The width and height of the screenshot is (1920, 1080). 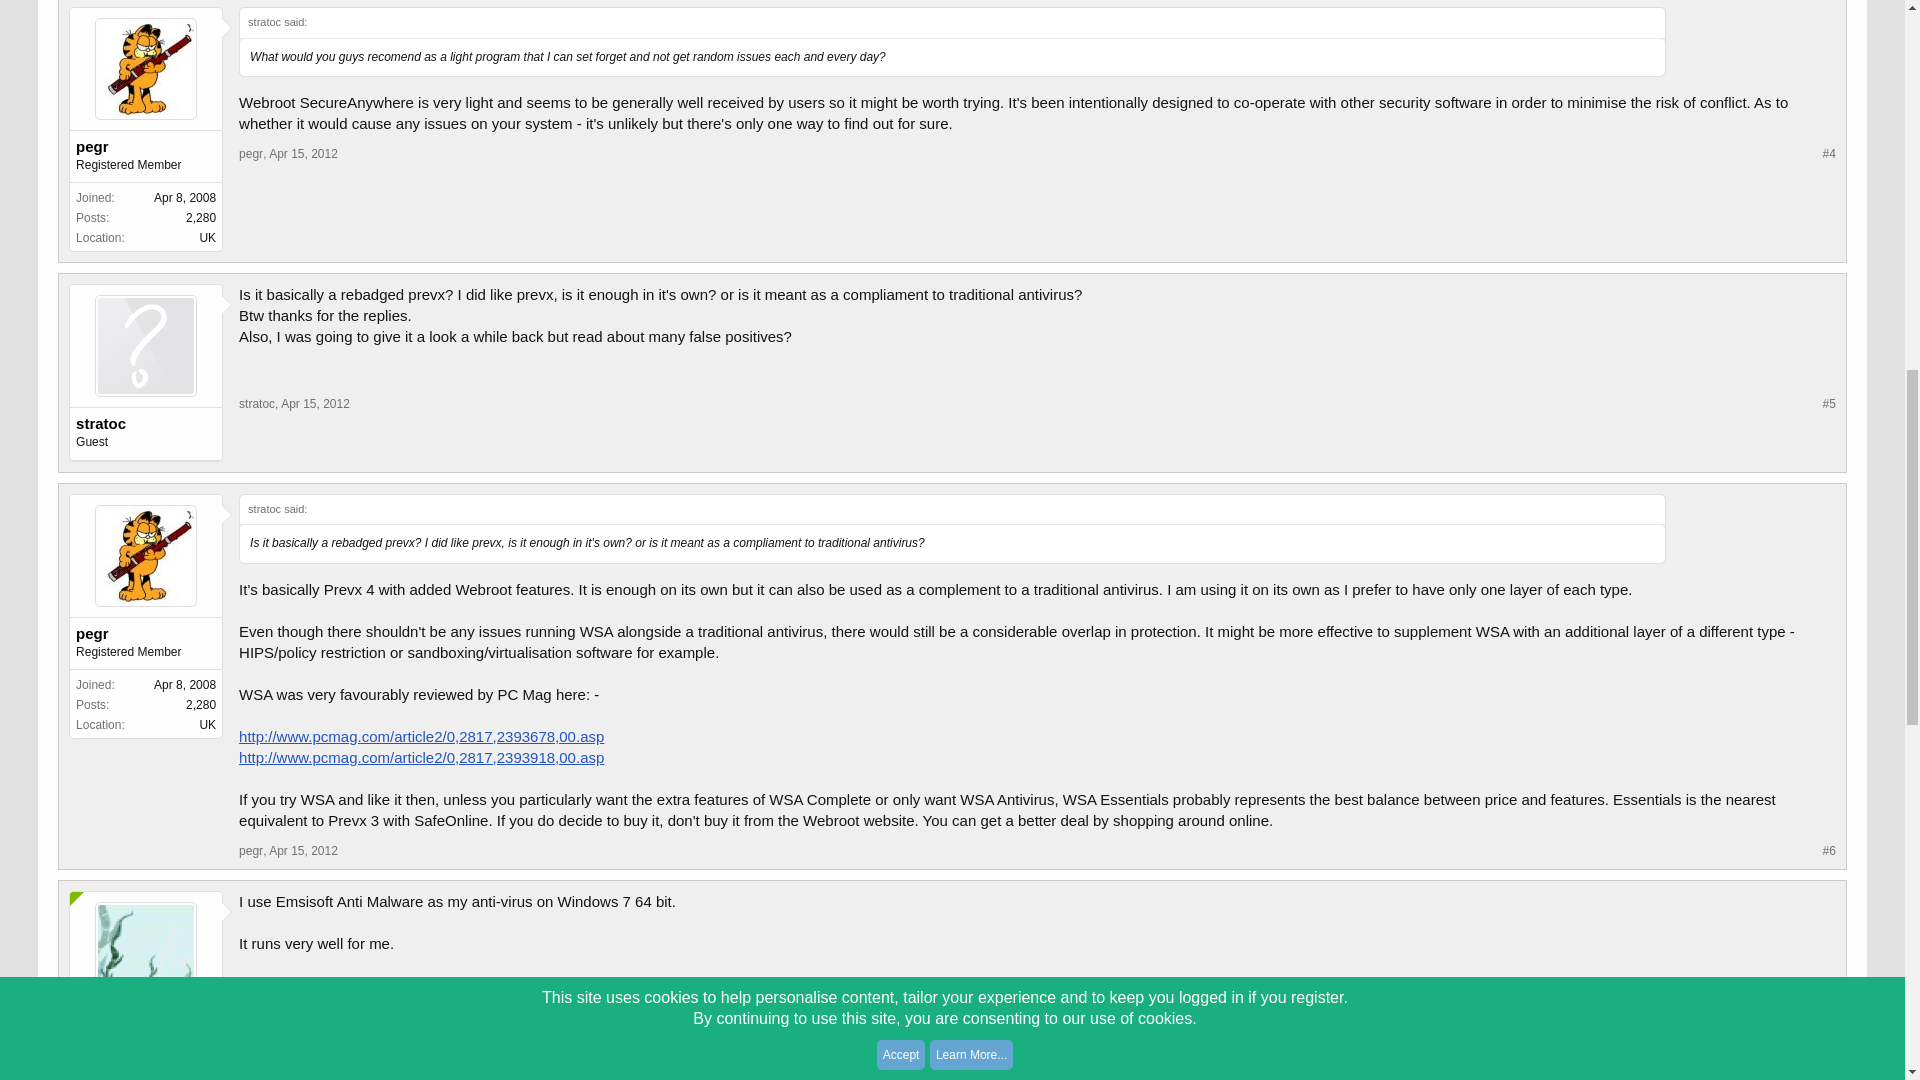 I want to click on pegr, so click(x=250, y=153).